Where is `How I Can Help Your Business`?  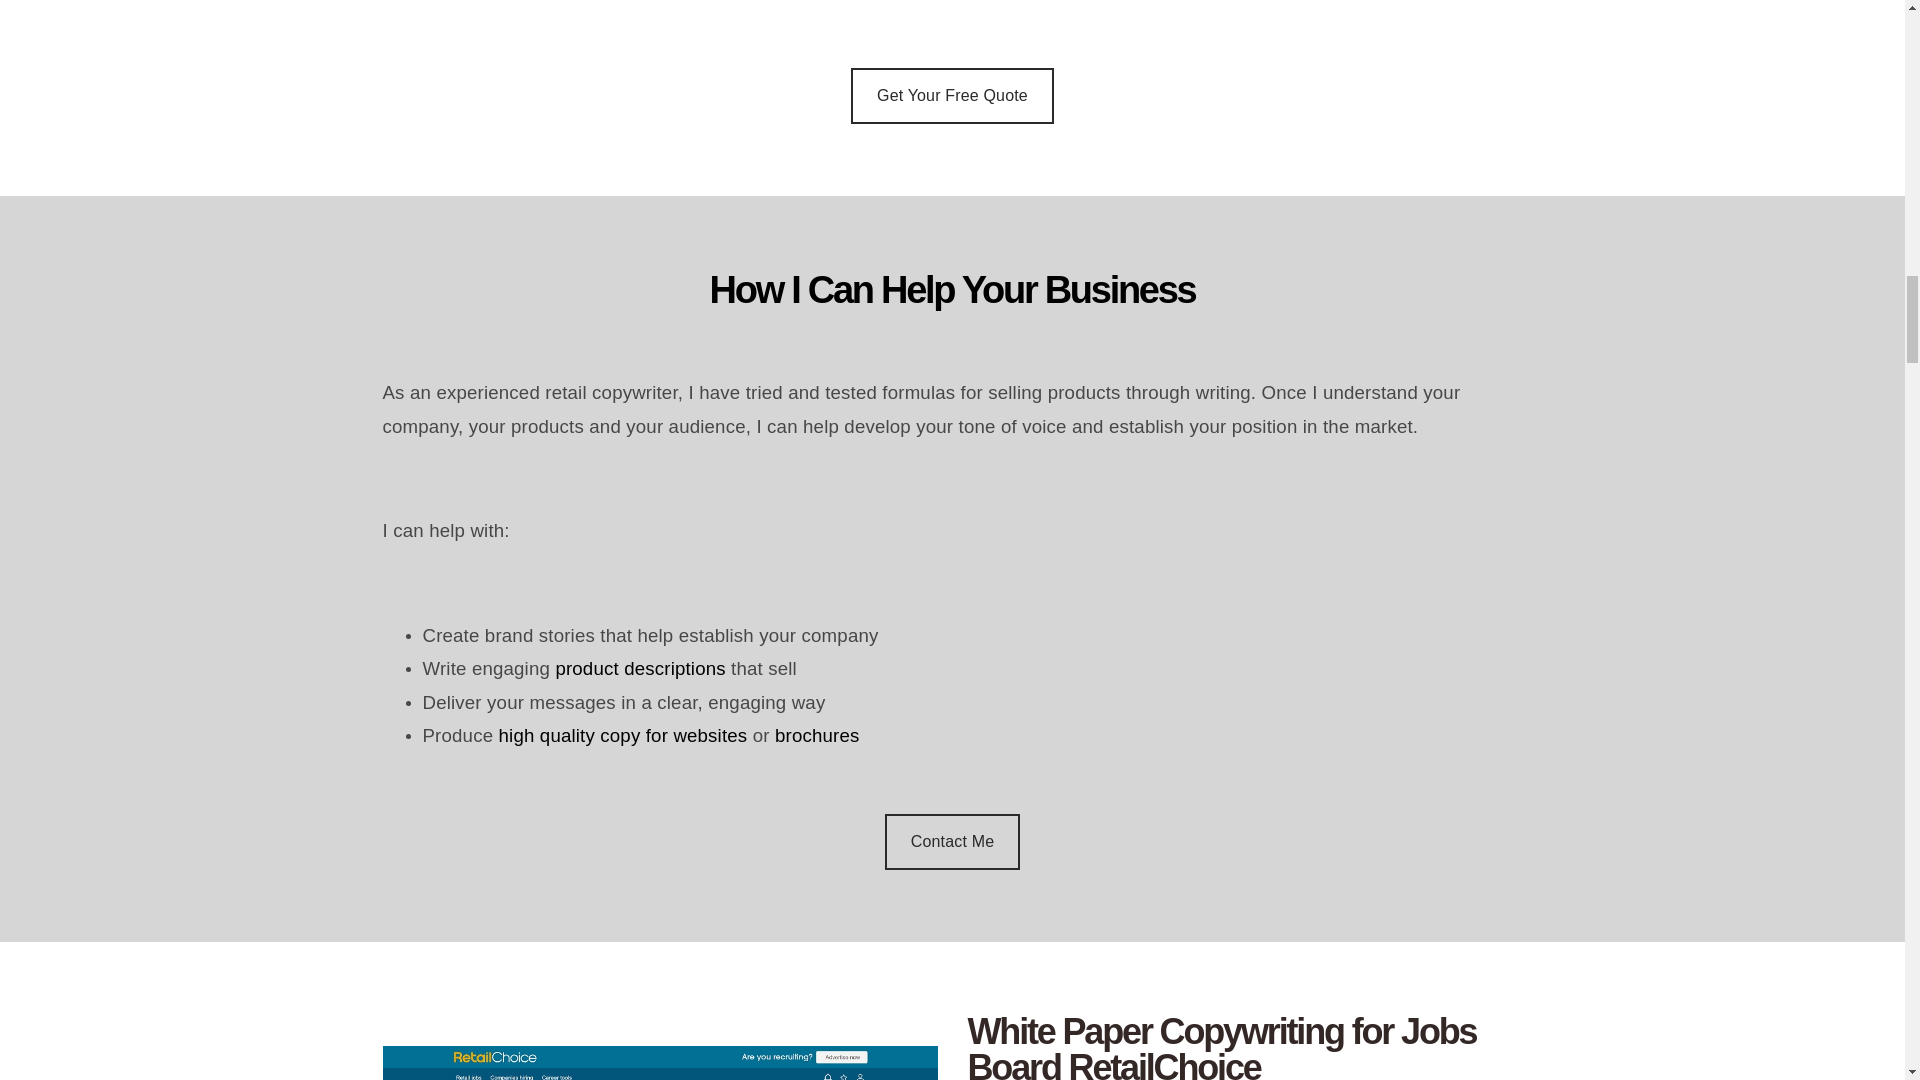
How I Can Help Your Business is located at coordinates (952, 315).